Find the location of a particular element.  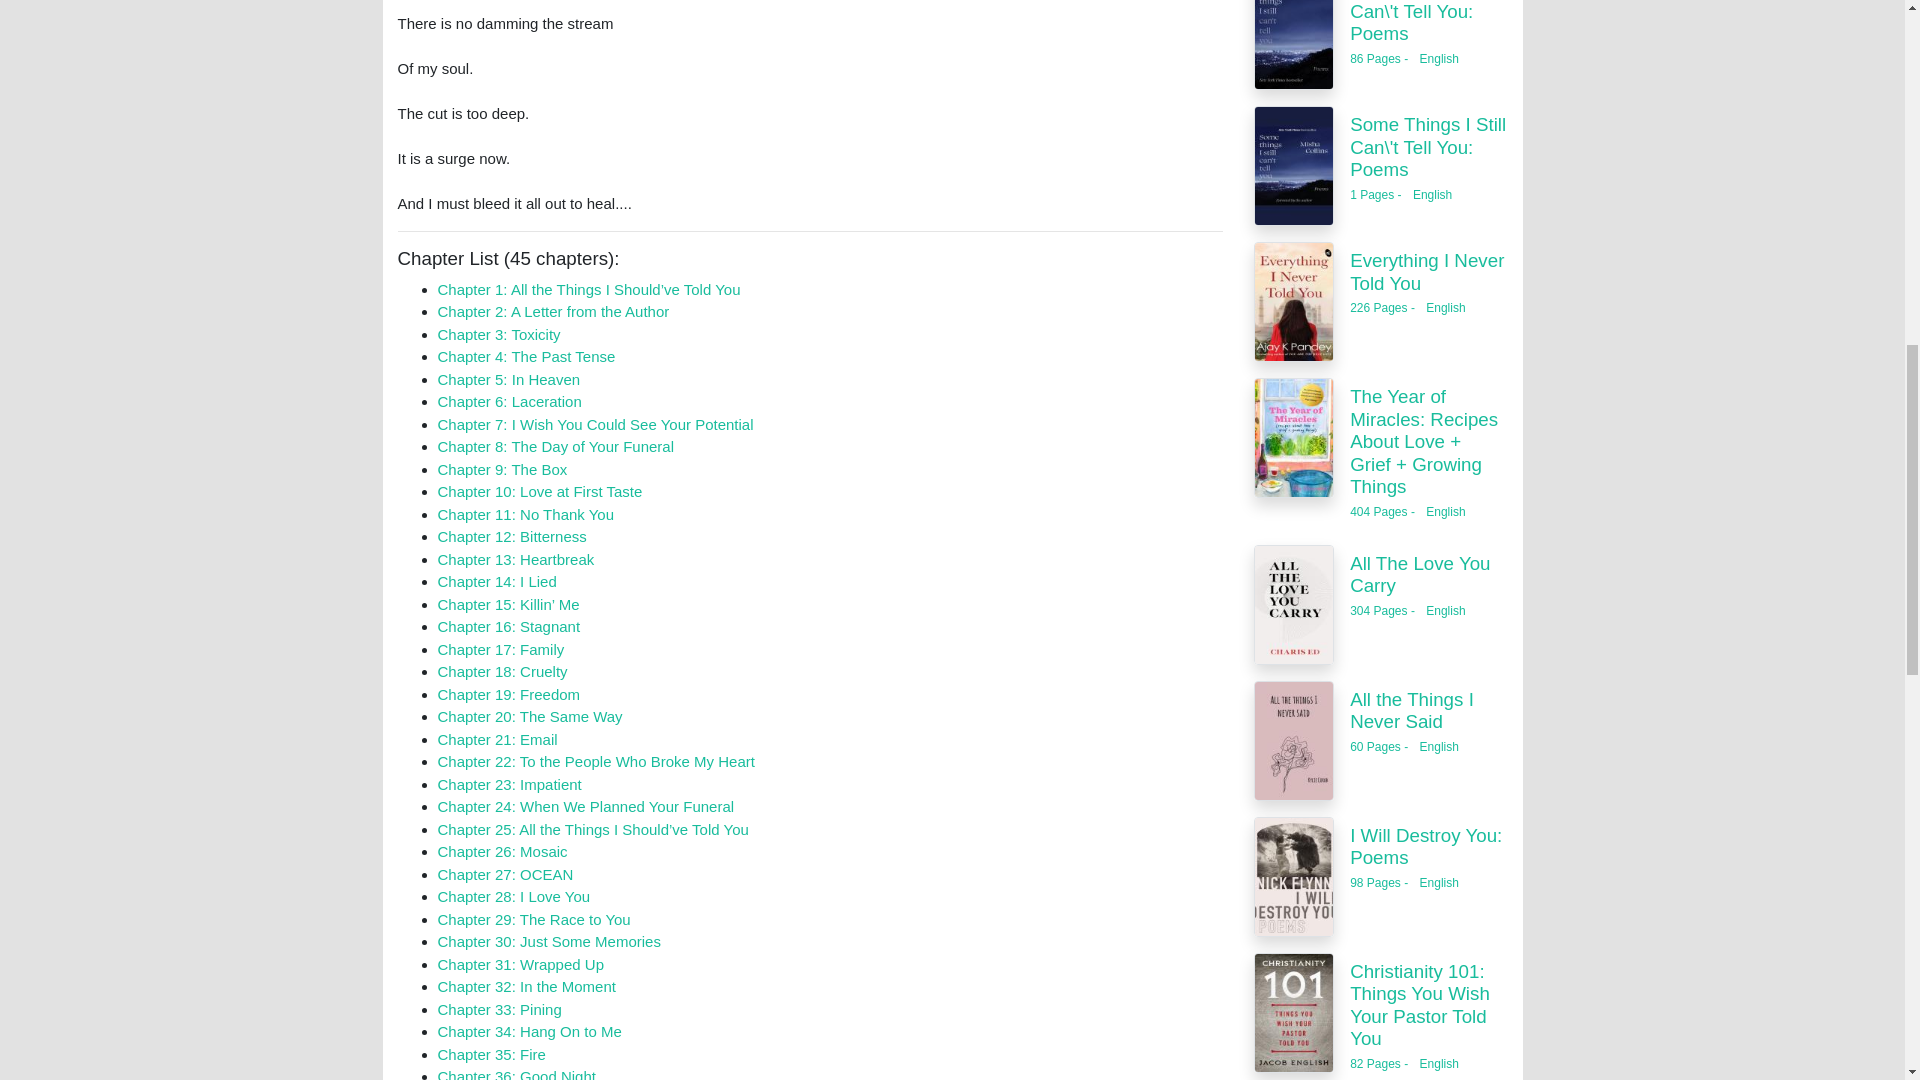

Chapter 4: The Past Tense is located at coordinates (526, 356).